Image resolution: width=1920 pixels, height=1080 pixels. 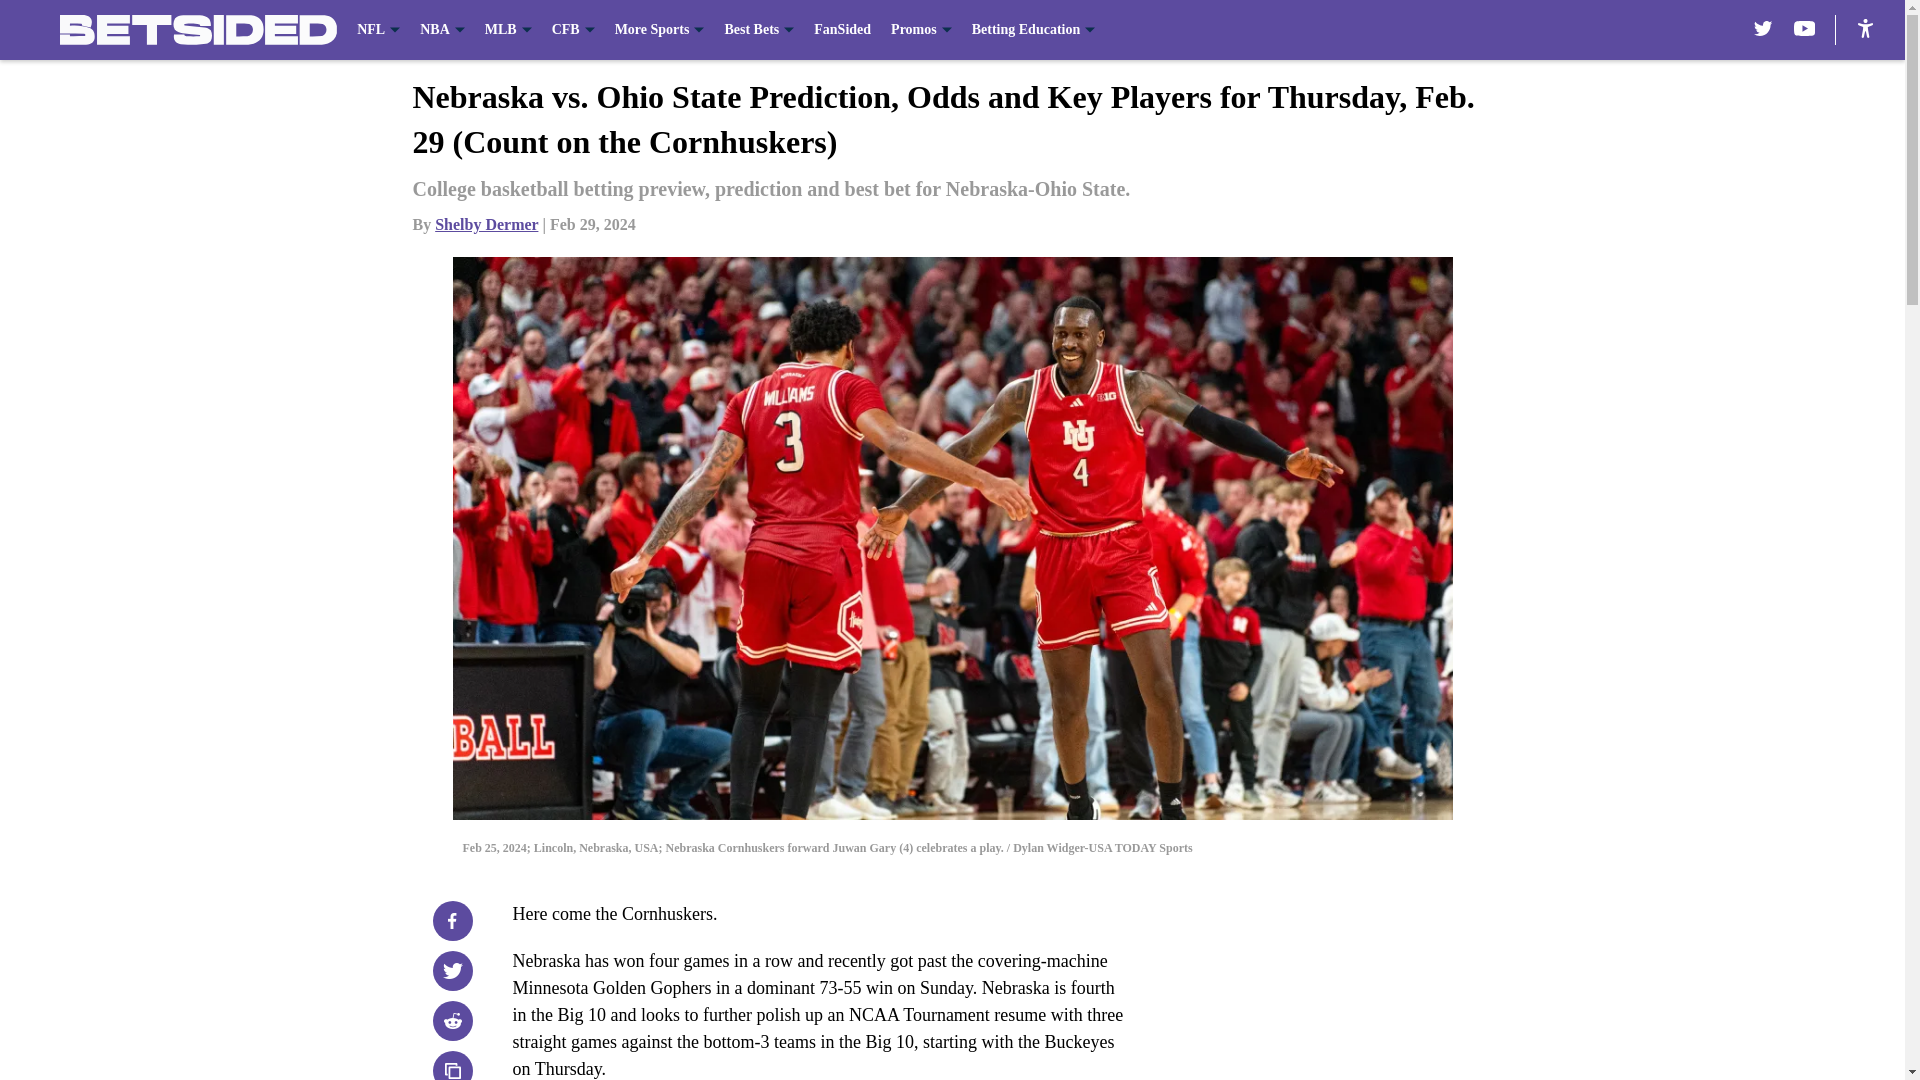 I want to click on MLB, so click(x=508, y=30).